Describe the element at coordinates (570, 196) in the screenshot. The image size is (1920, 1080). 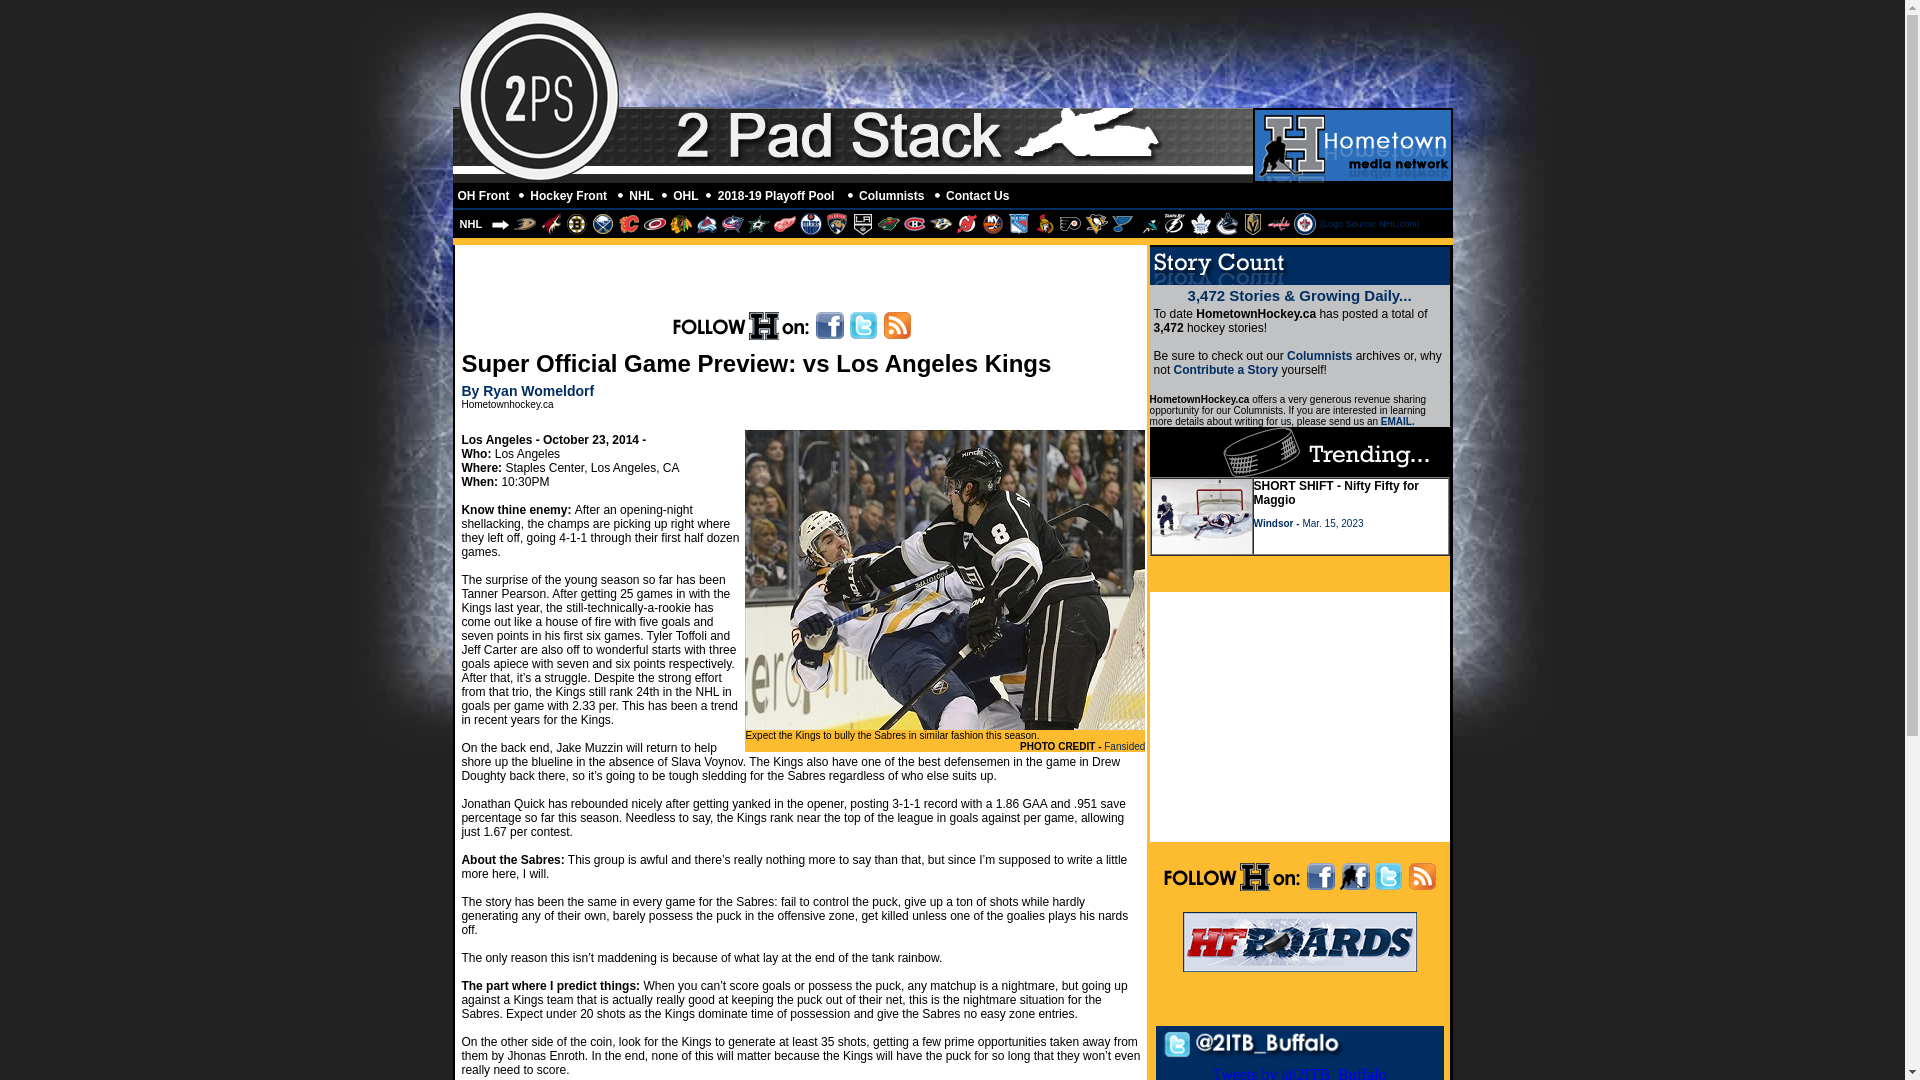
I see `Hockey Front` at that location.